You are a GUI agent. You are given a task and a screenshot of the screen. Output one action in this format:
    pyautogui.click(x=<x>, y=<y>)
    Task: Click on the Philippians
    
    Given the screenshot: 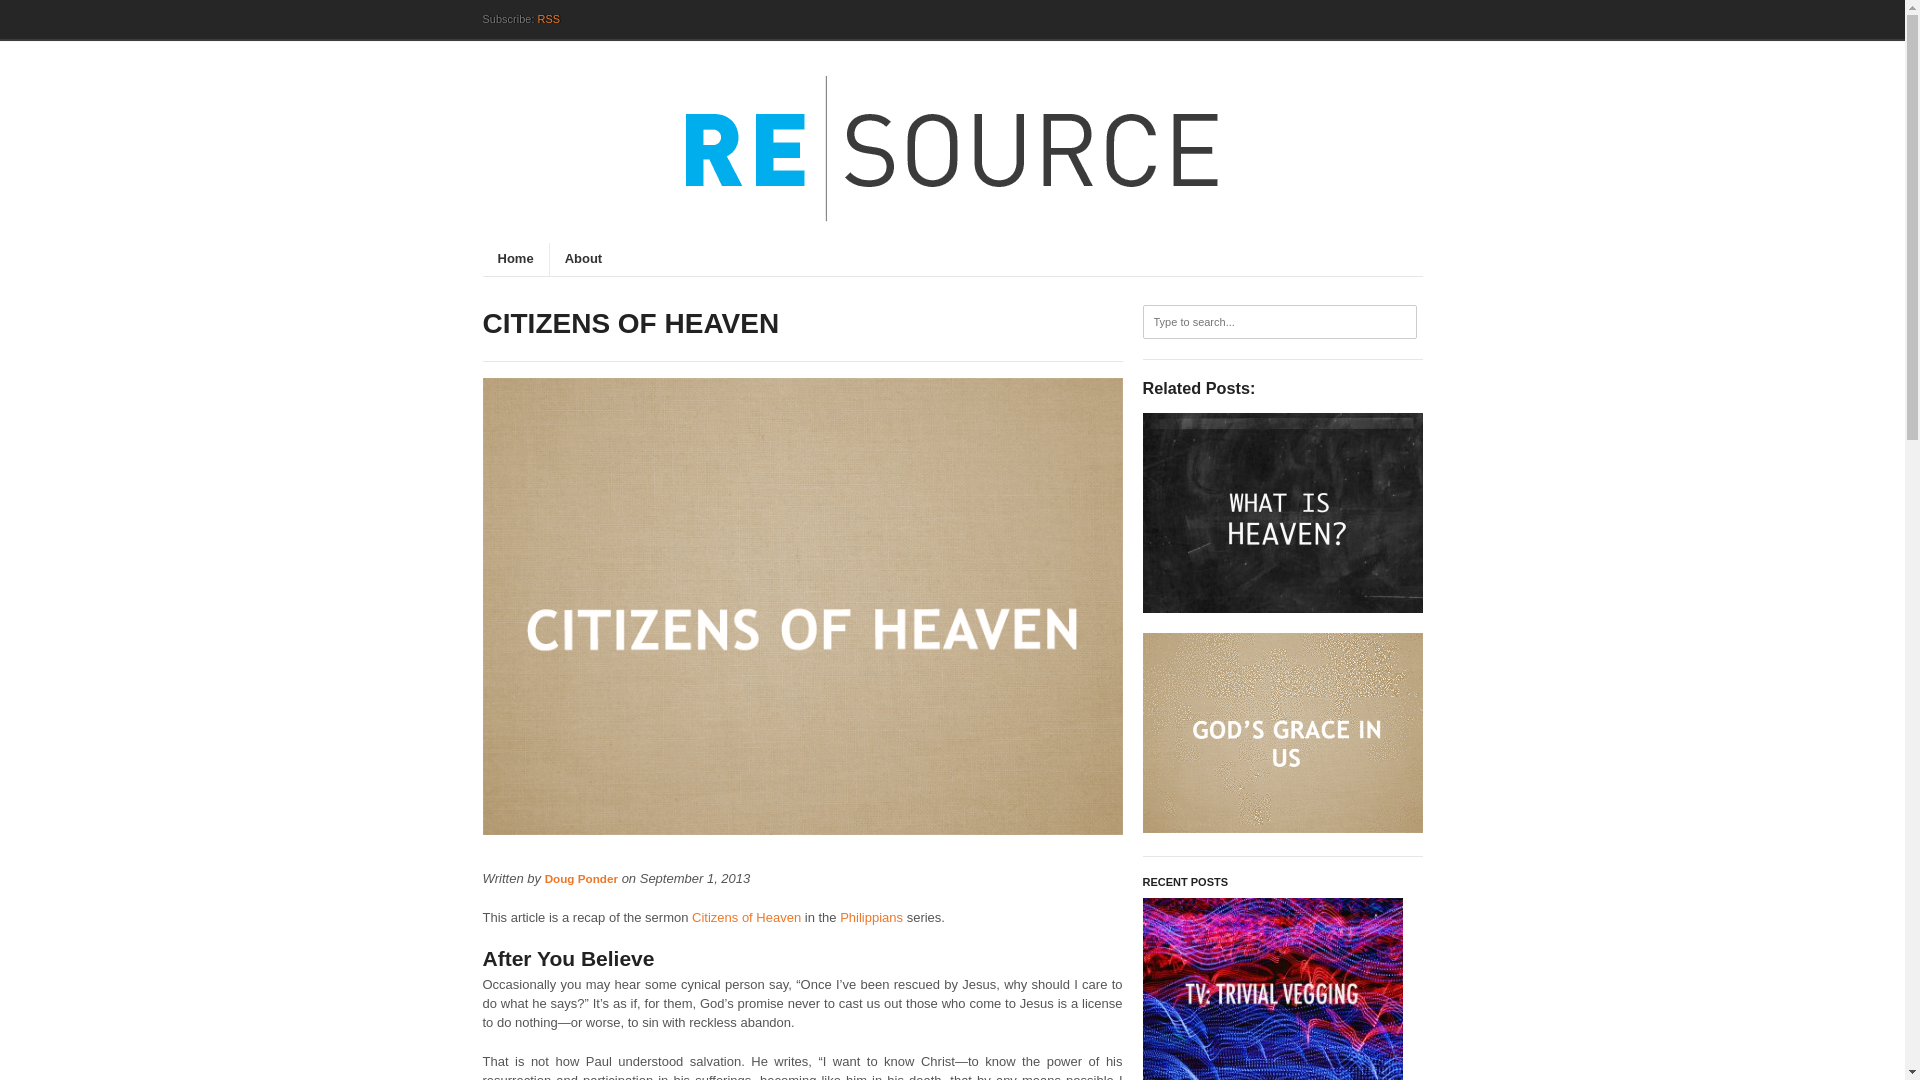 What is the action you would take?
    pyautogui.click(x=871, y=917)
    